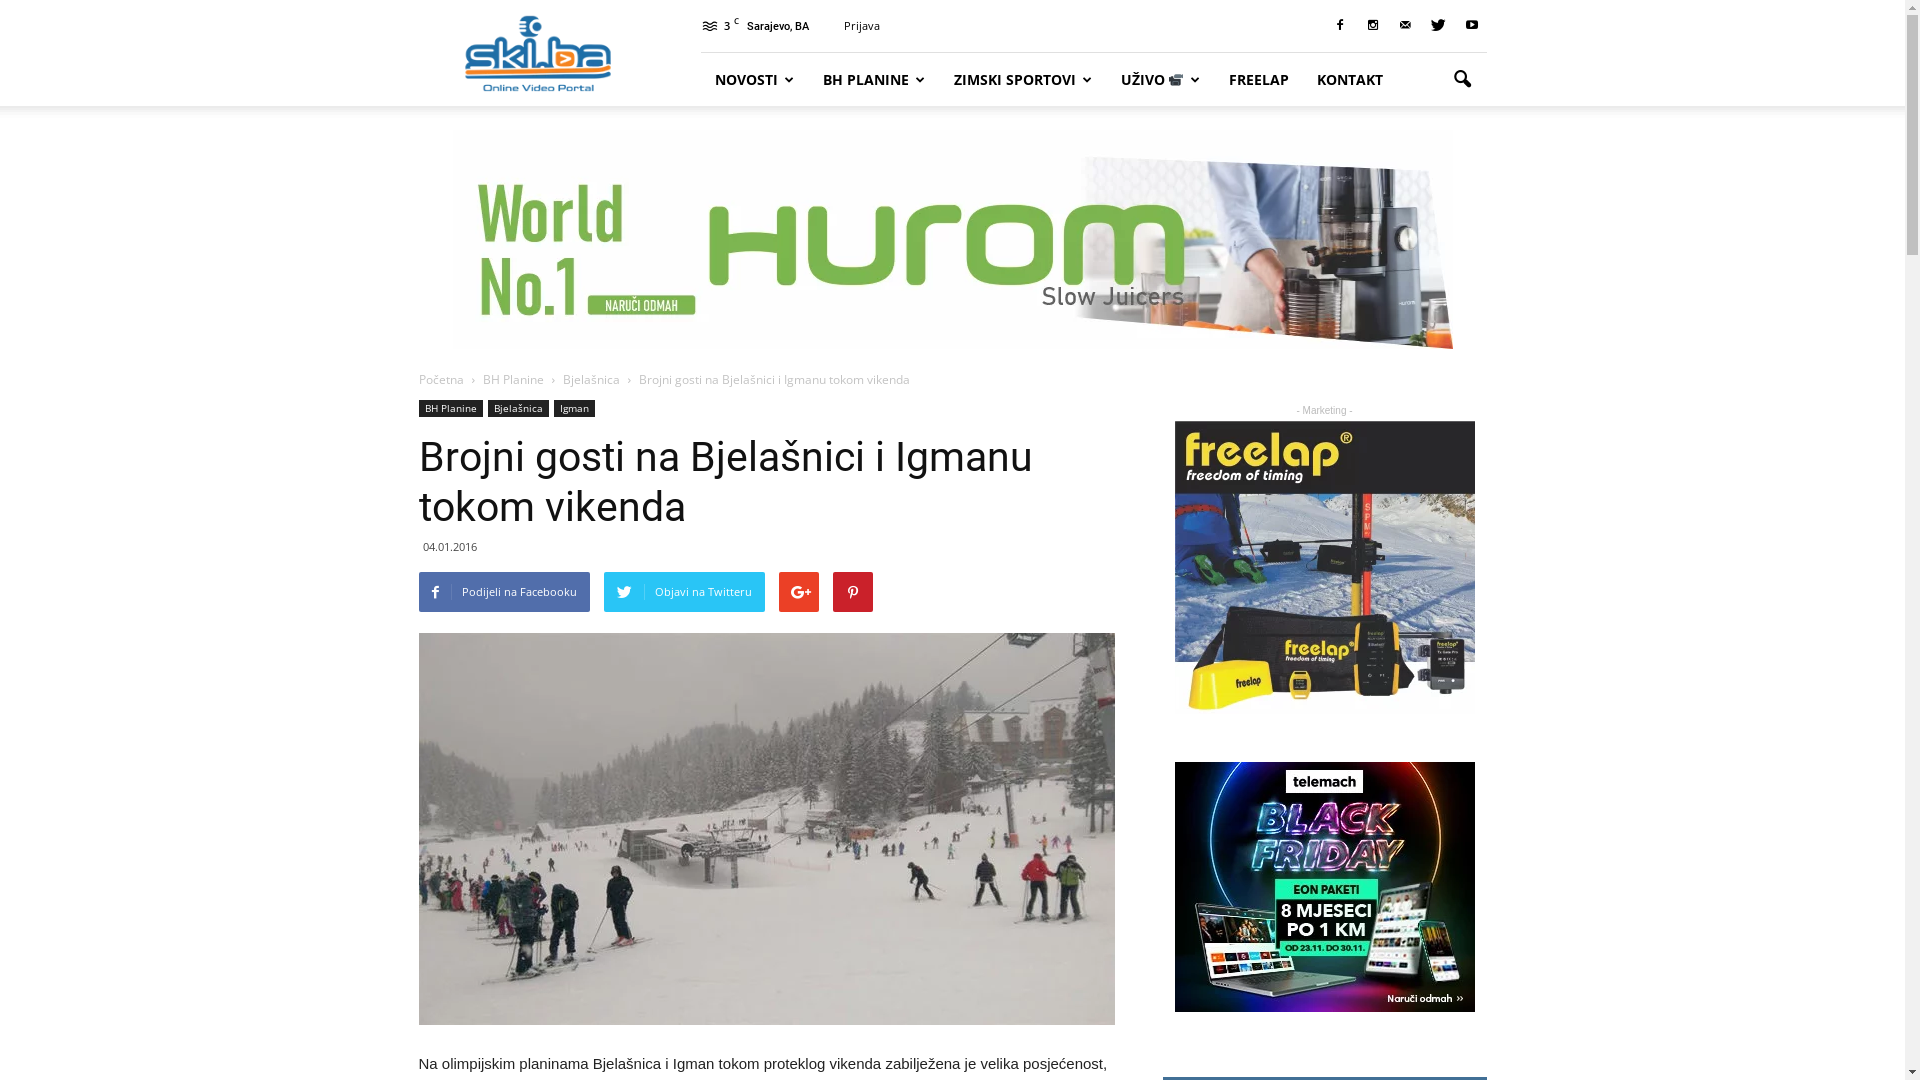 The width and height of the screenshot is (1920, 1080). Describe the element at coordinates (1350, 80) in the screenshot. I see `KONTAKT` at that location.